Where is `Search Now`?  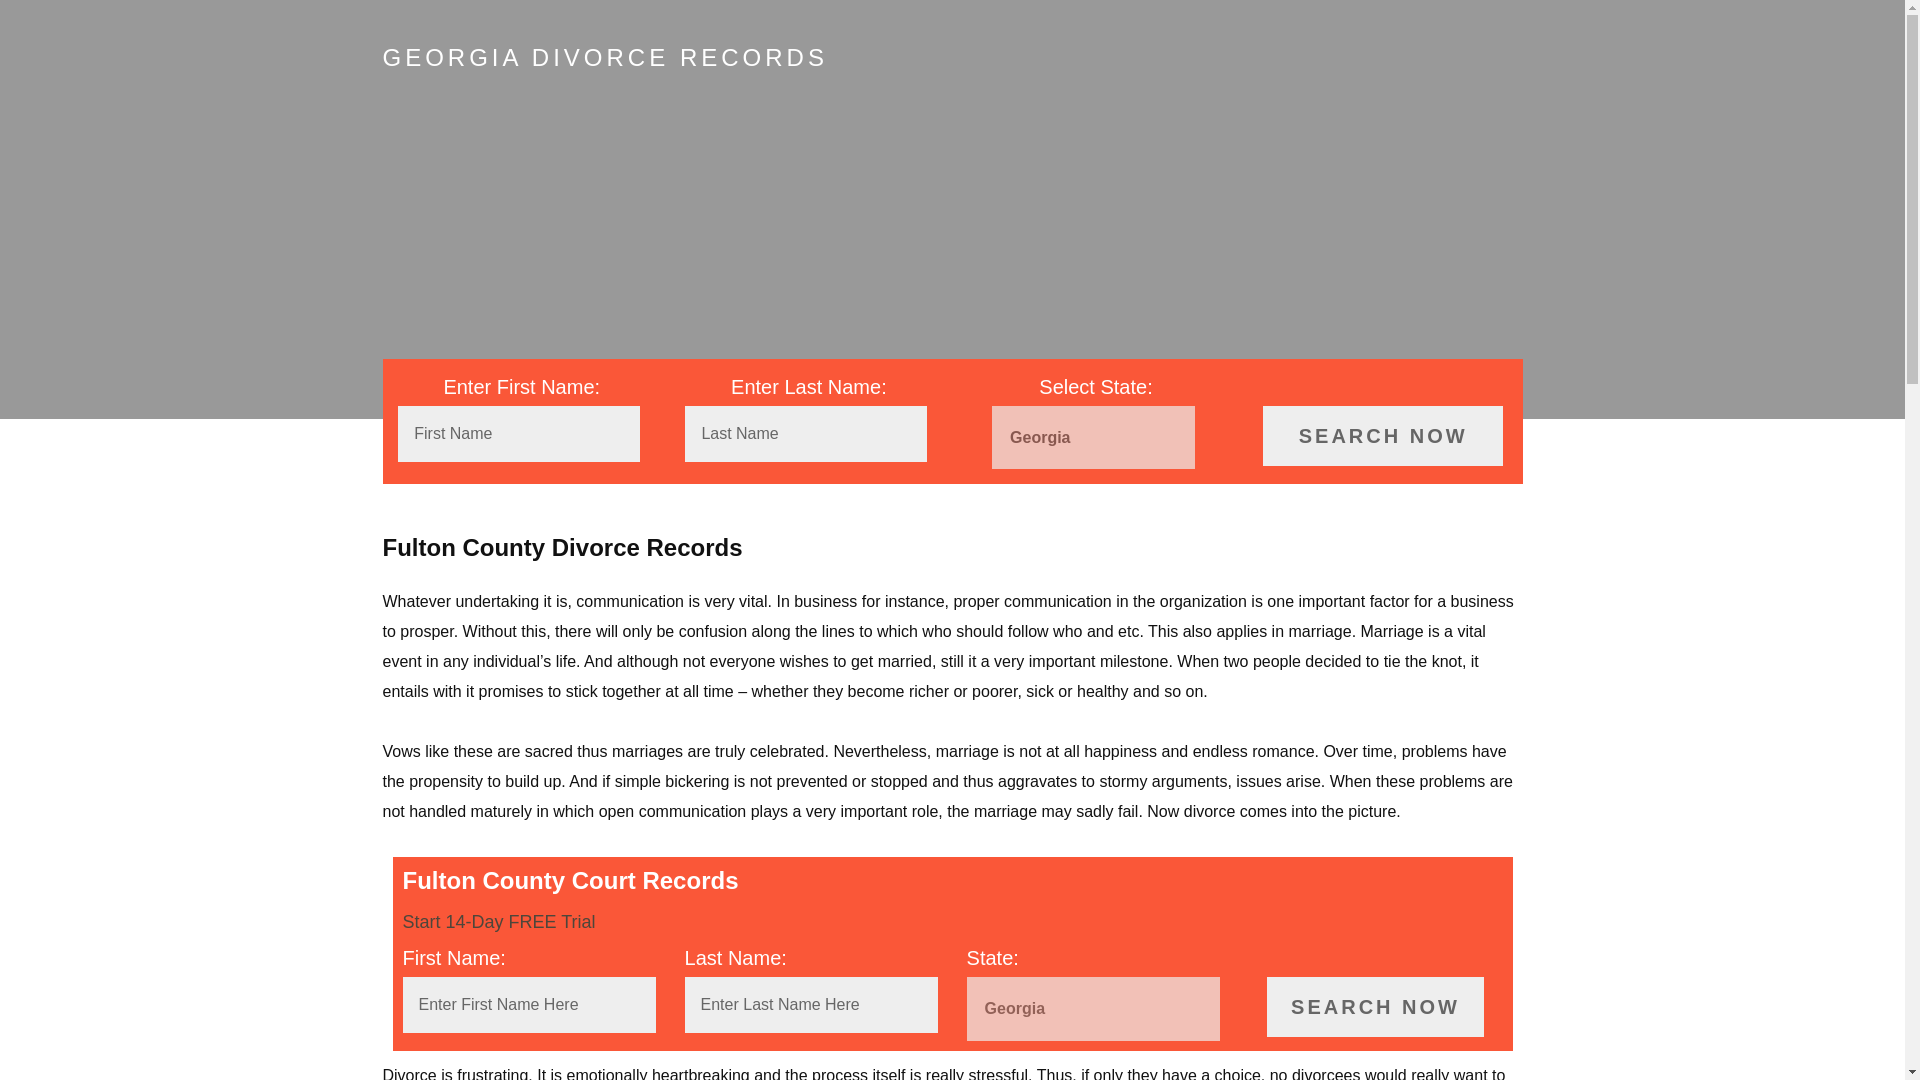 Search Now is located at coordinates (1383, 436).